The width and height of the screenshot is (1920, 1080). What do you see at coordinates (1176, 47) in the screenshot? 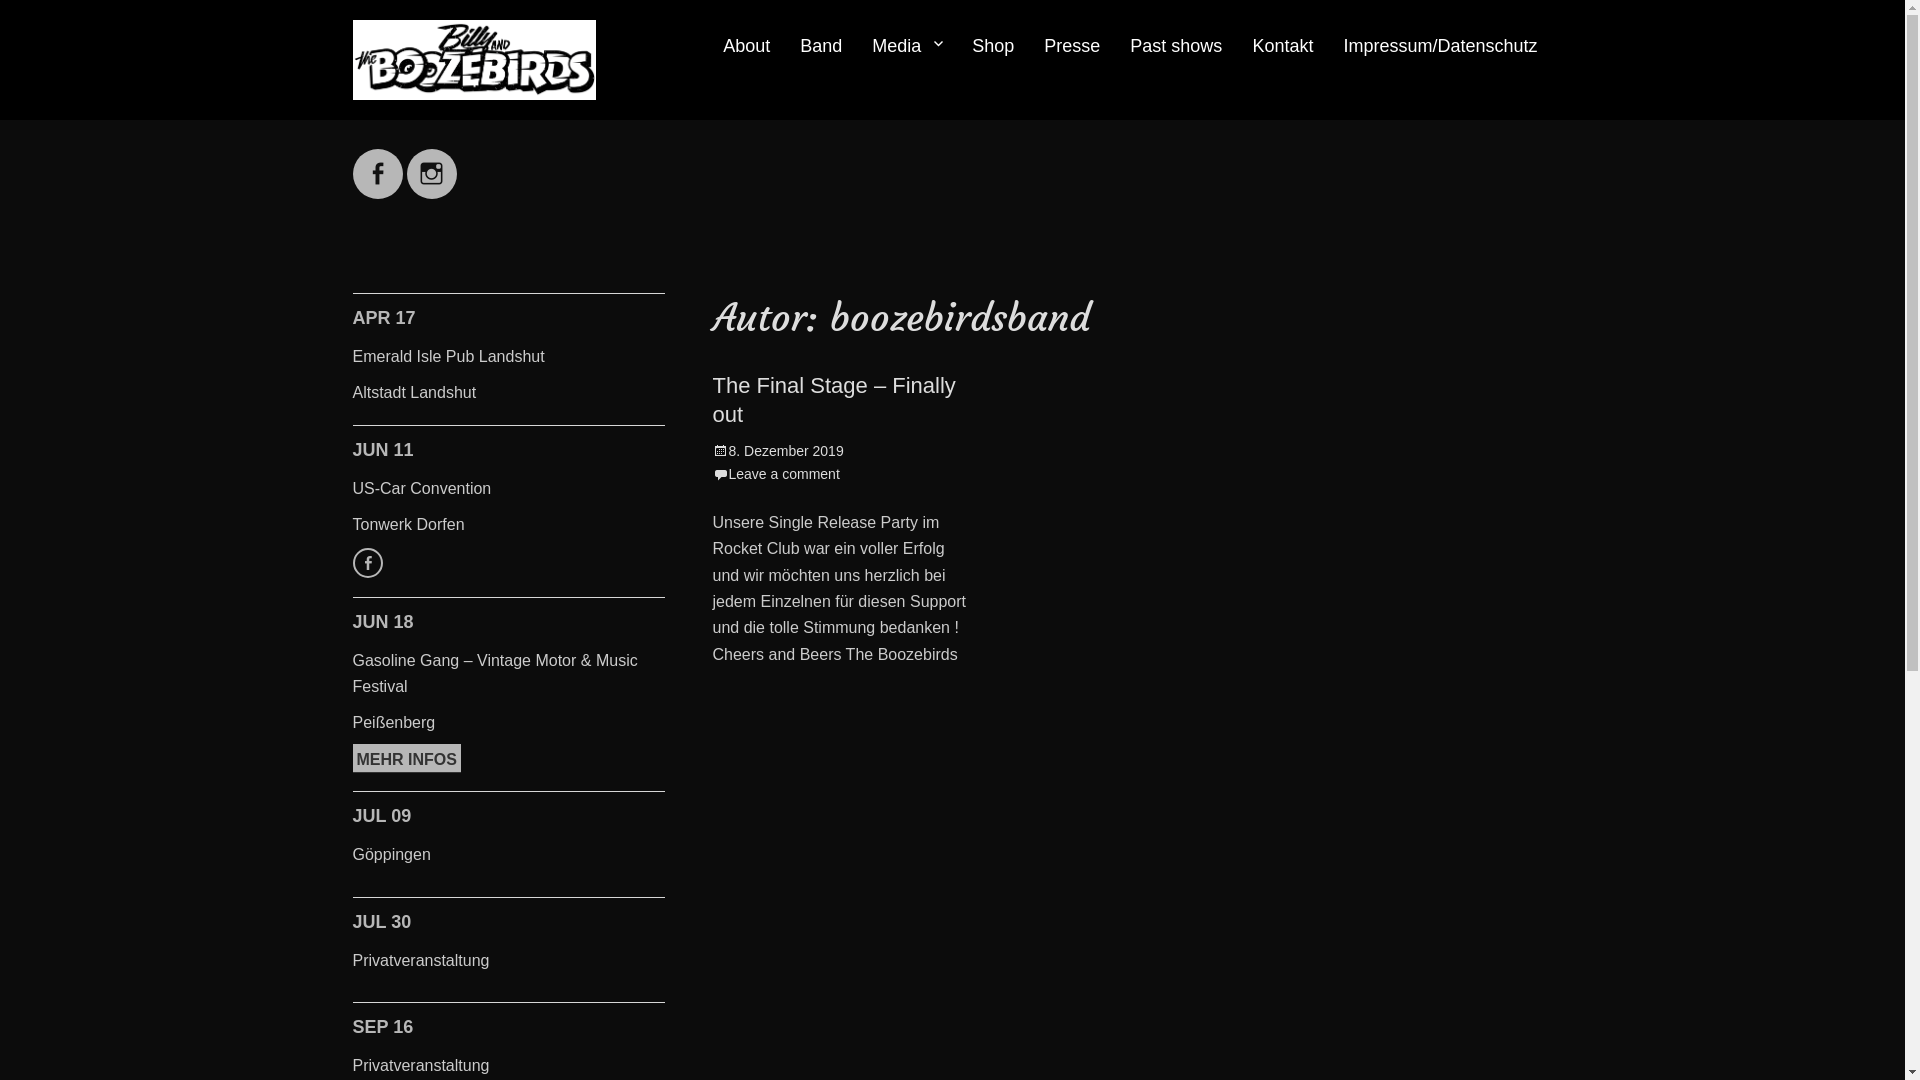
I see `Past shows` at bounding box center [1176, 47].